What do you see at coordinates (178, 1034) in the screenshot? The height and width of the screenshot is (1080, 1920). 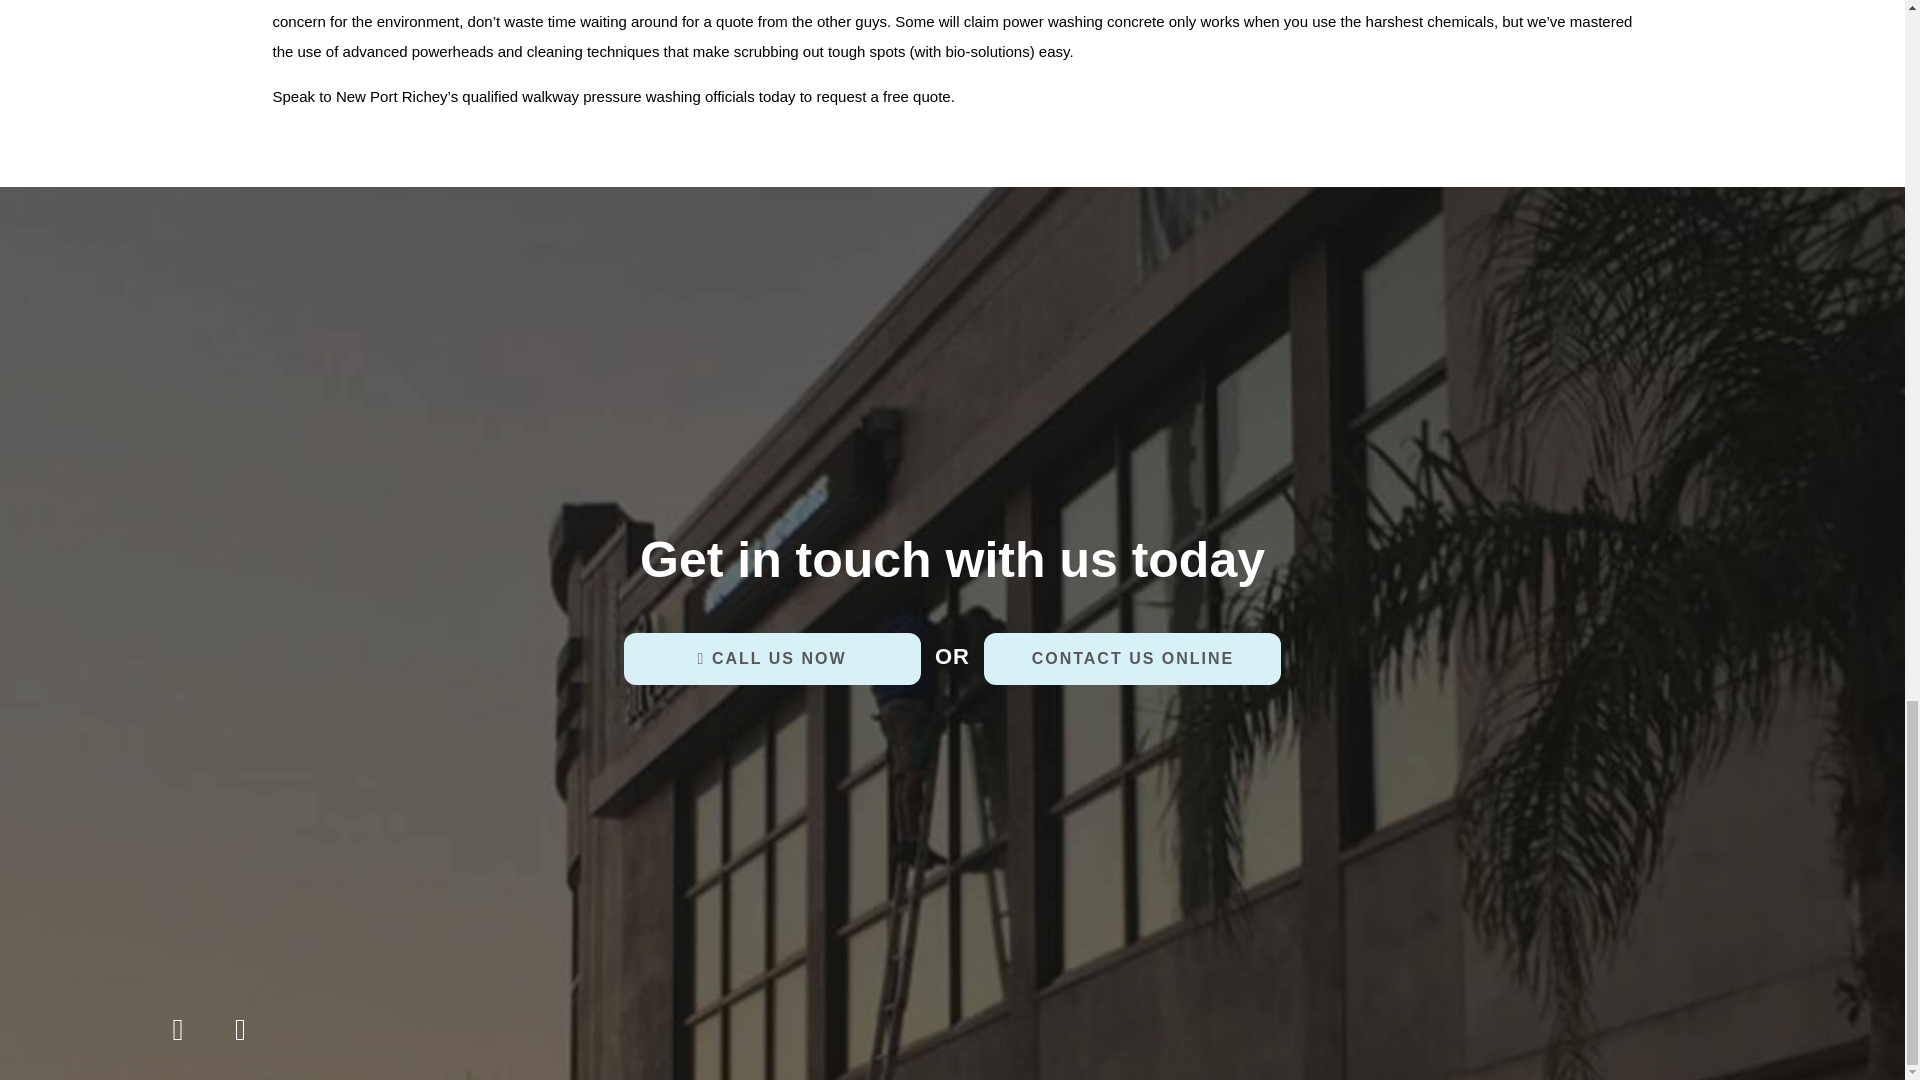 I see `Krystal Klear Services Facebook Page` at bounding box center [178, 1034].